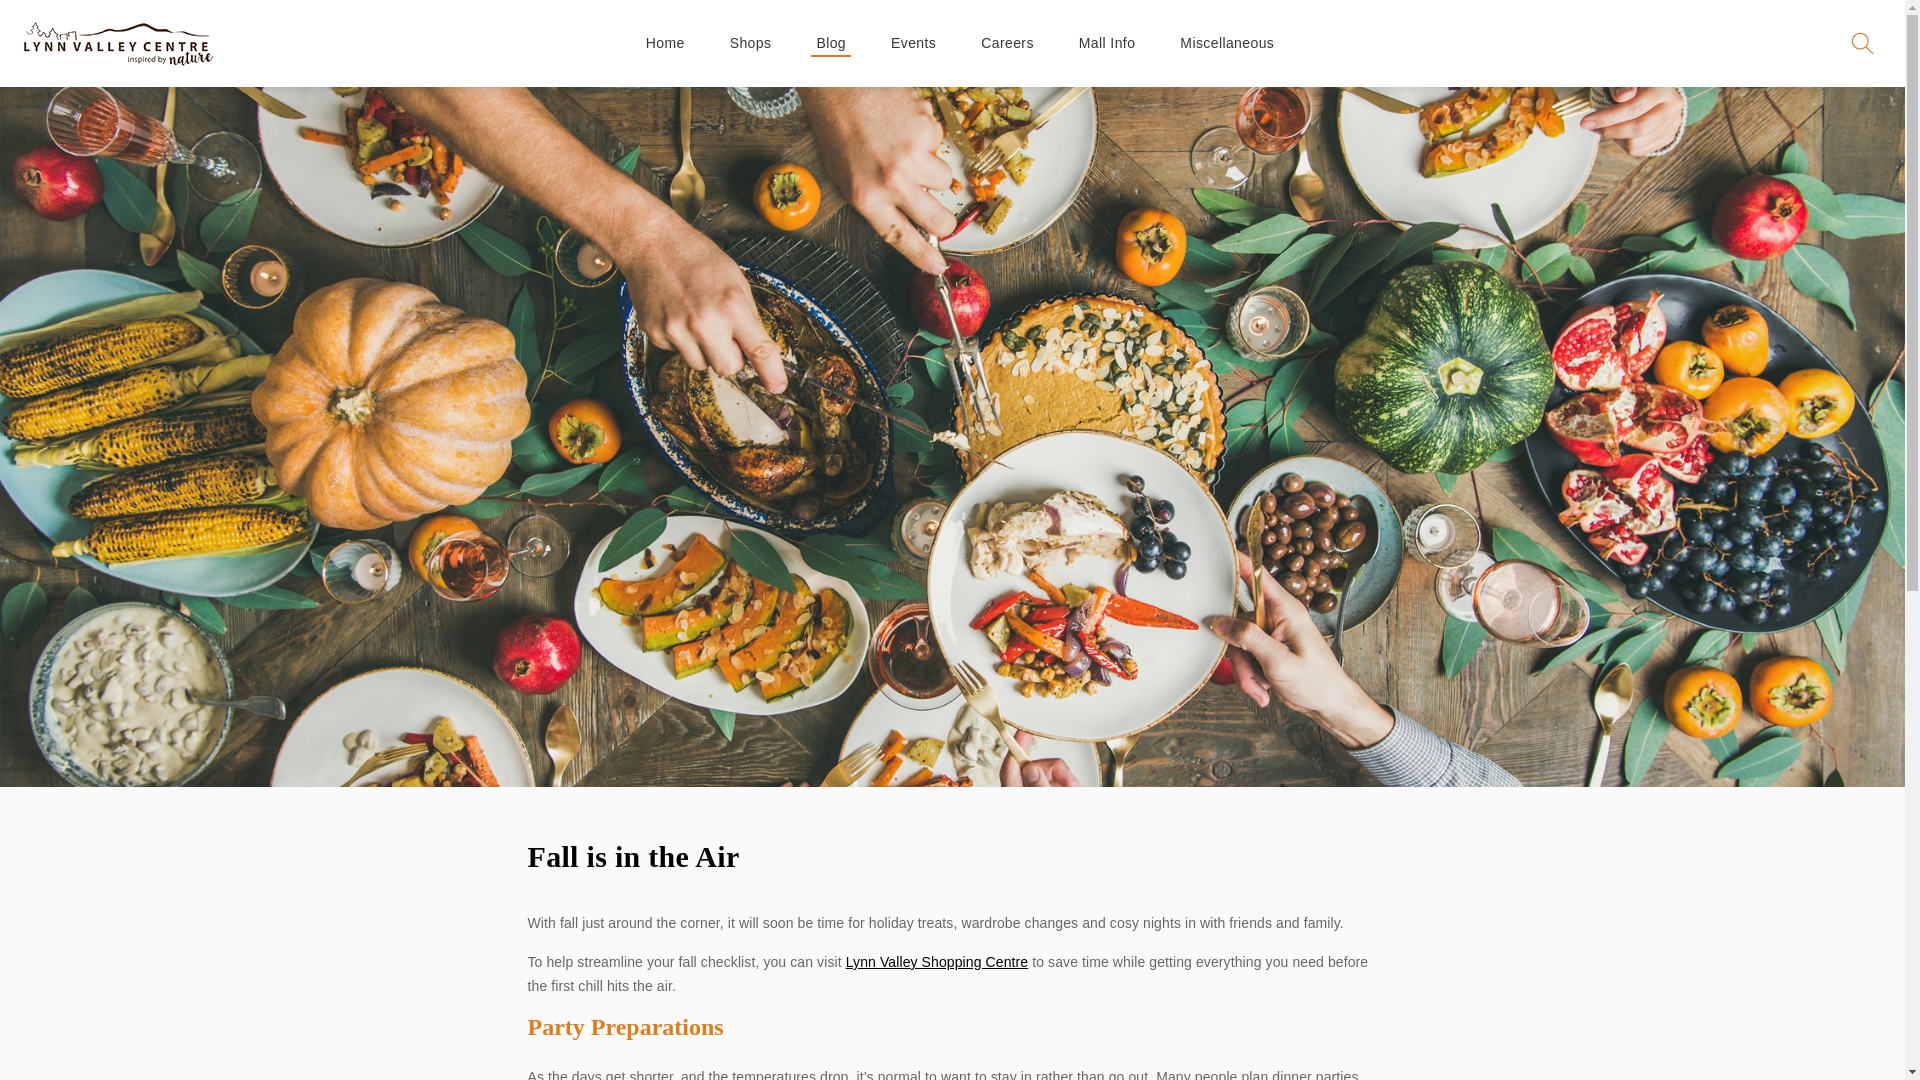 The height and width of the screenshot is (1080, 1920). I want to click on Lynn Valley Shopping Centre, so click(938, 961).